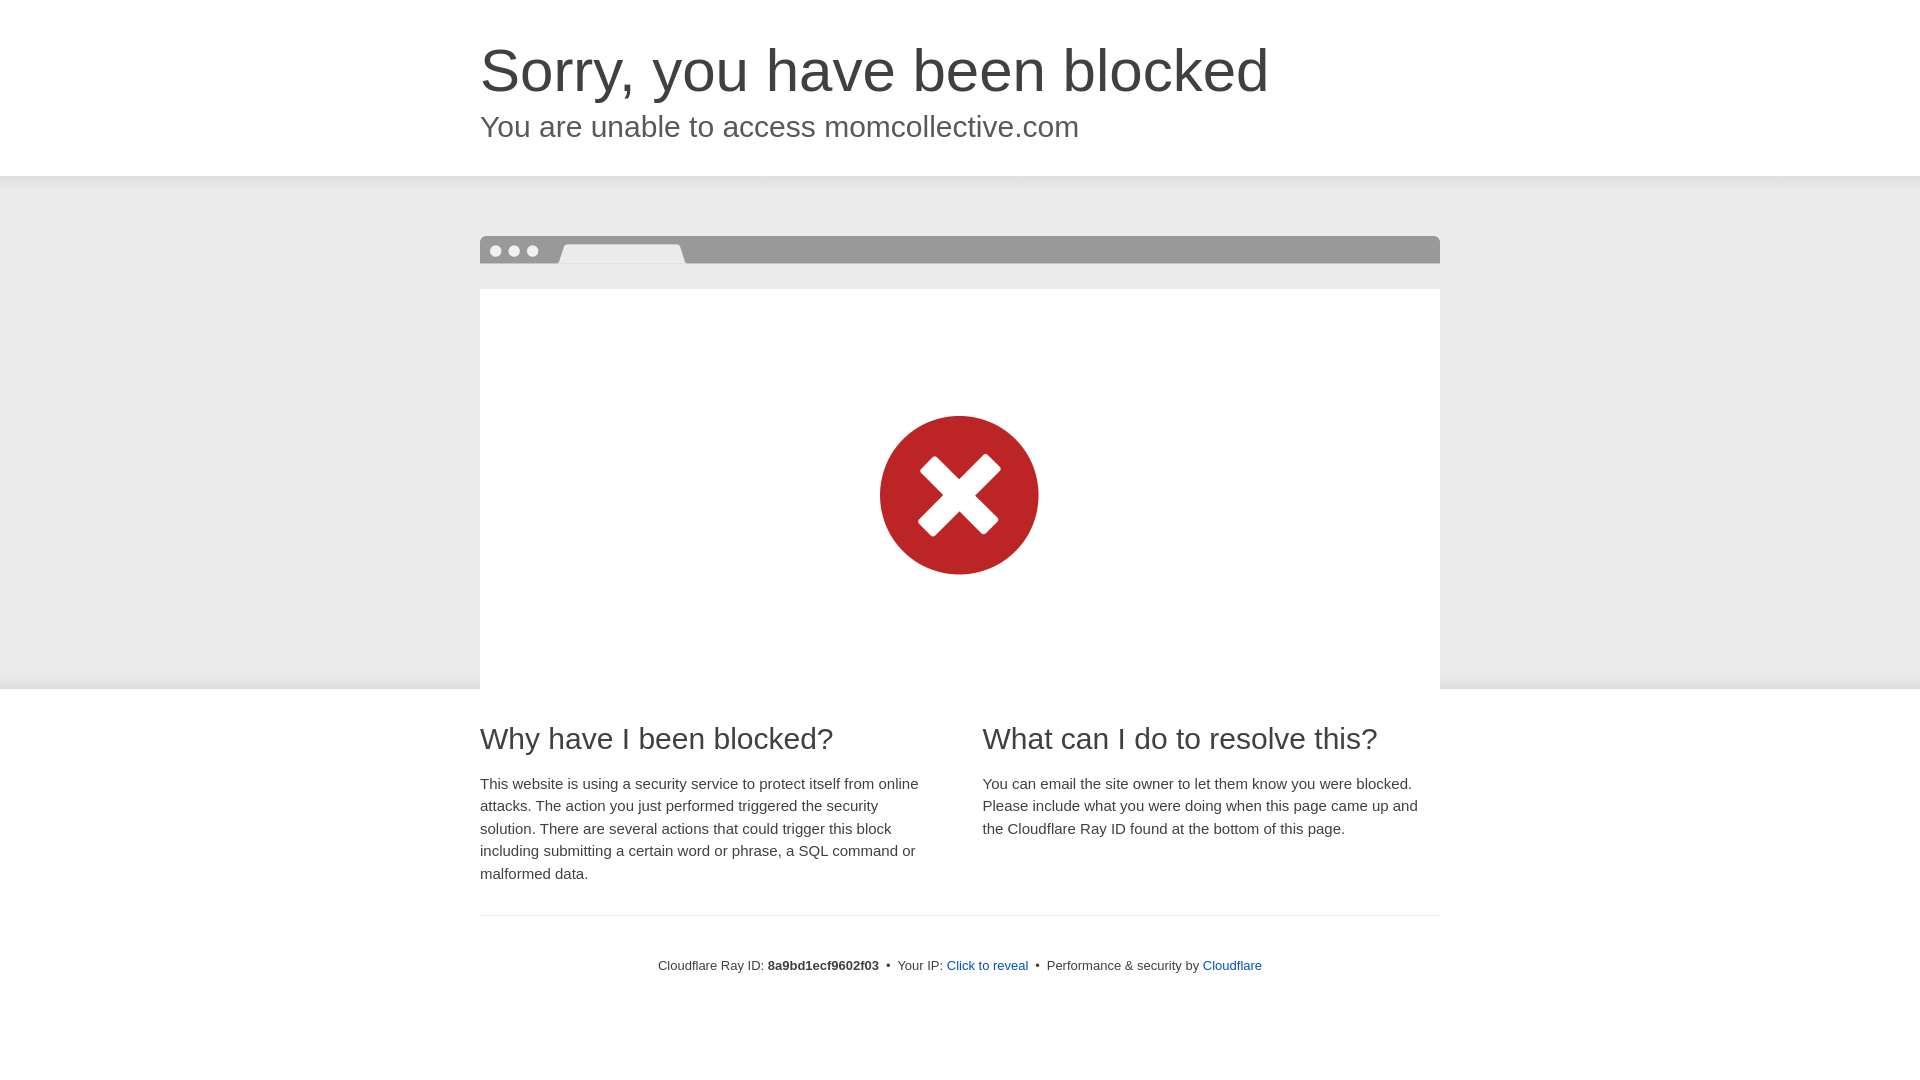 This screenshot has width=1920, height=1080. What do you see at coordinates (1232, 965) in the screenshot?
I see `Cloudflare` at bounding box center [1232, 965].